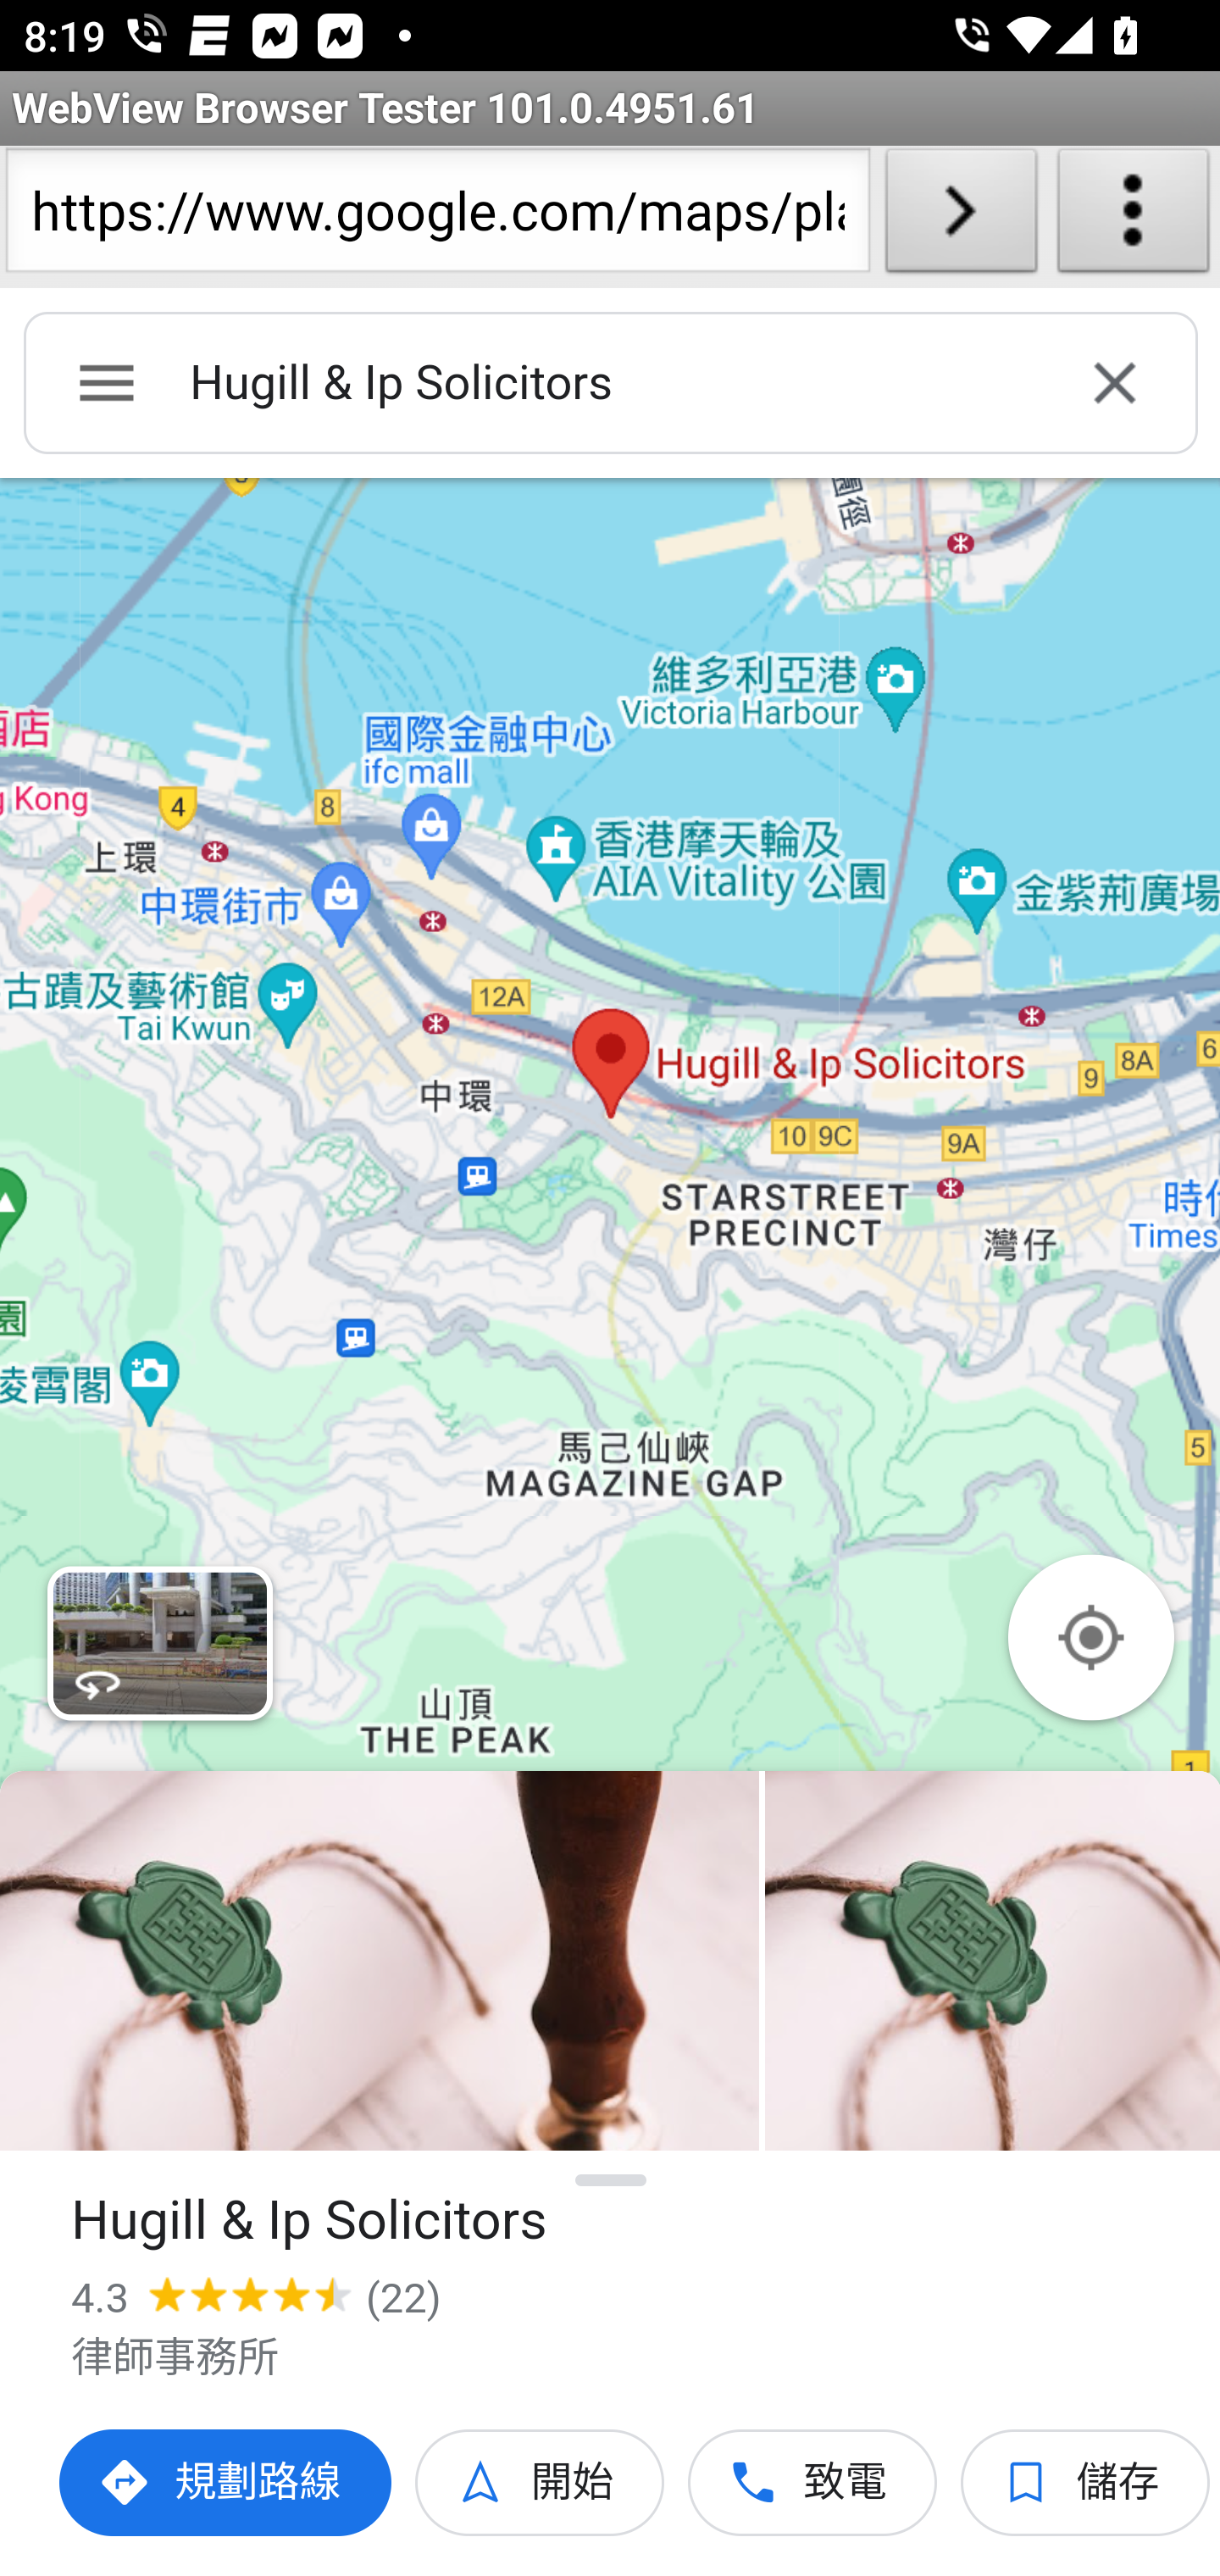  What do you see at coordinates (813, 2483) in the screenshot?
I see `致電「Hugill & Ip Solicitors」  致電` at bounding box center [813, 2483].